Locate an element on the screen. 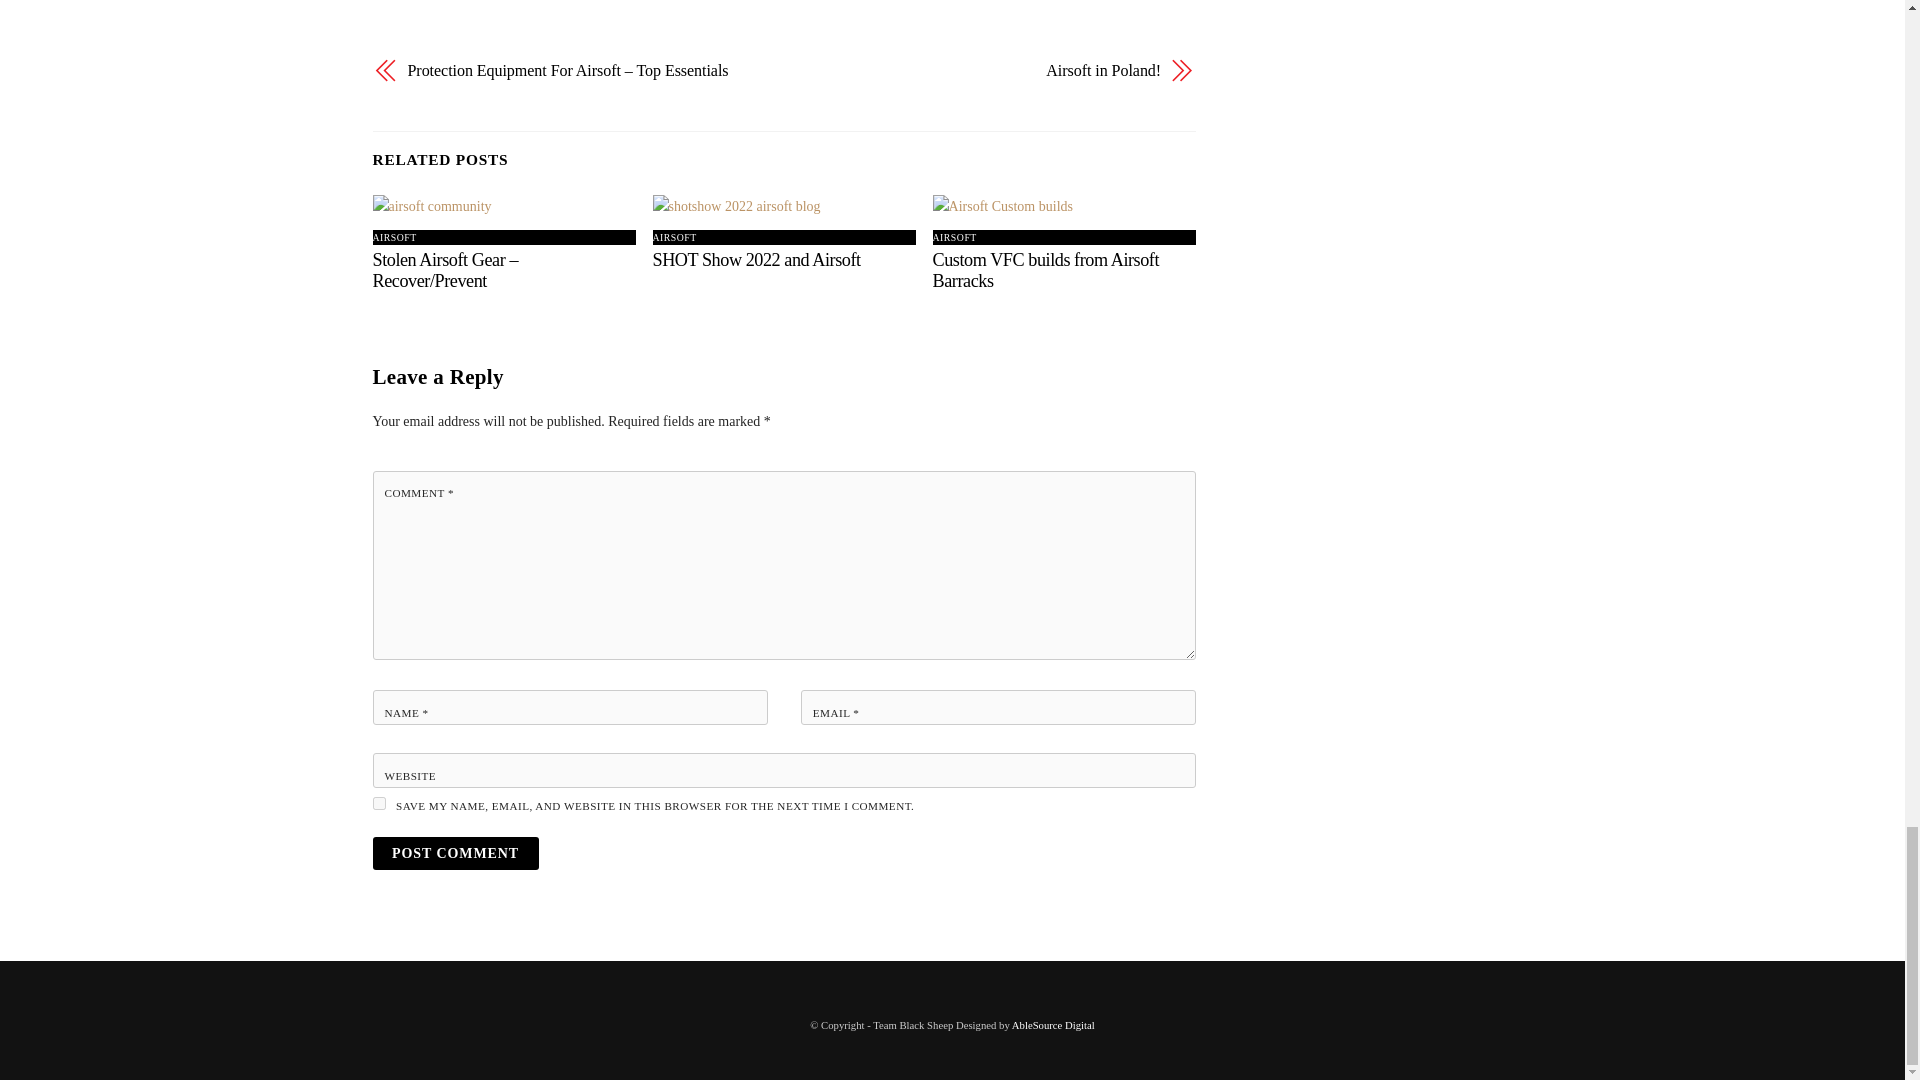 Image resolution: width=1920 pixels, height=1080 pixels. yes is located at coordinates (378, 804).